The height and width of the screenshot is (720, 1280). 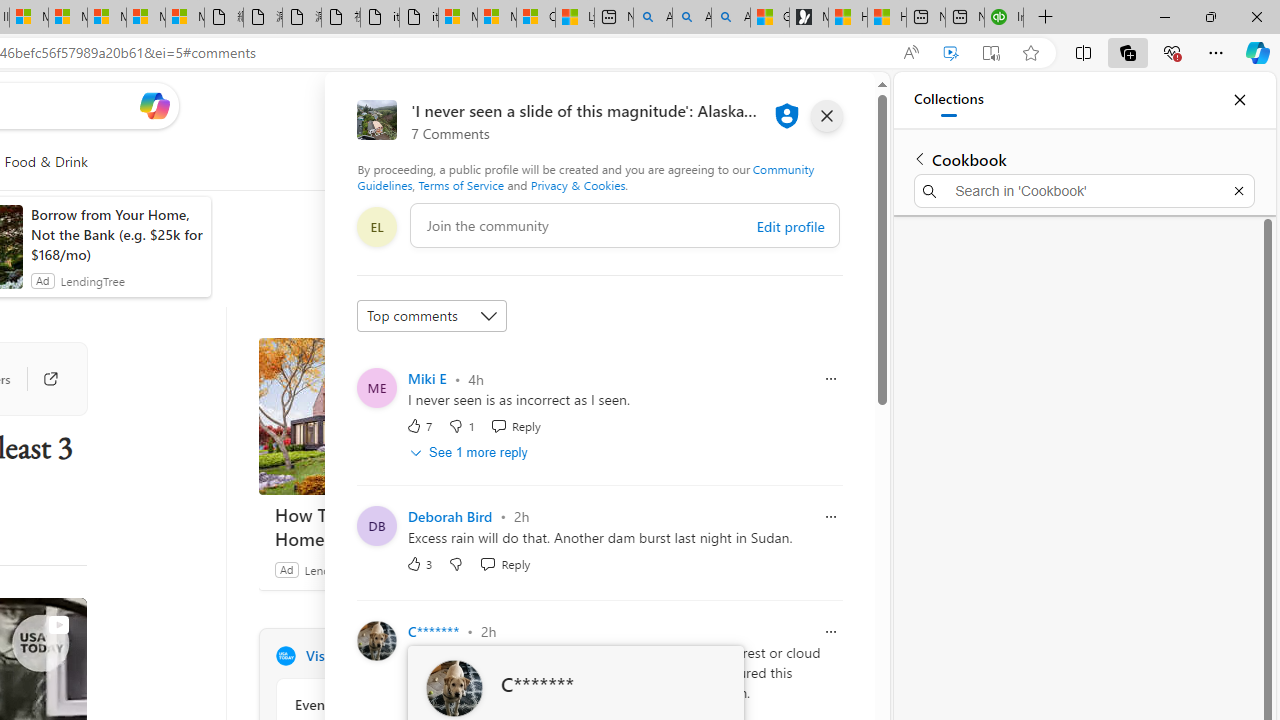 I want to click on Go to publisher's site, so click(x=40, y=378).